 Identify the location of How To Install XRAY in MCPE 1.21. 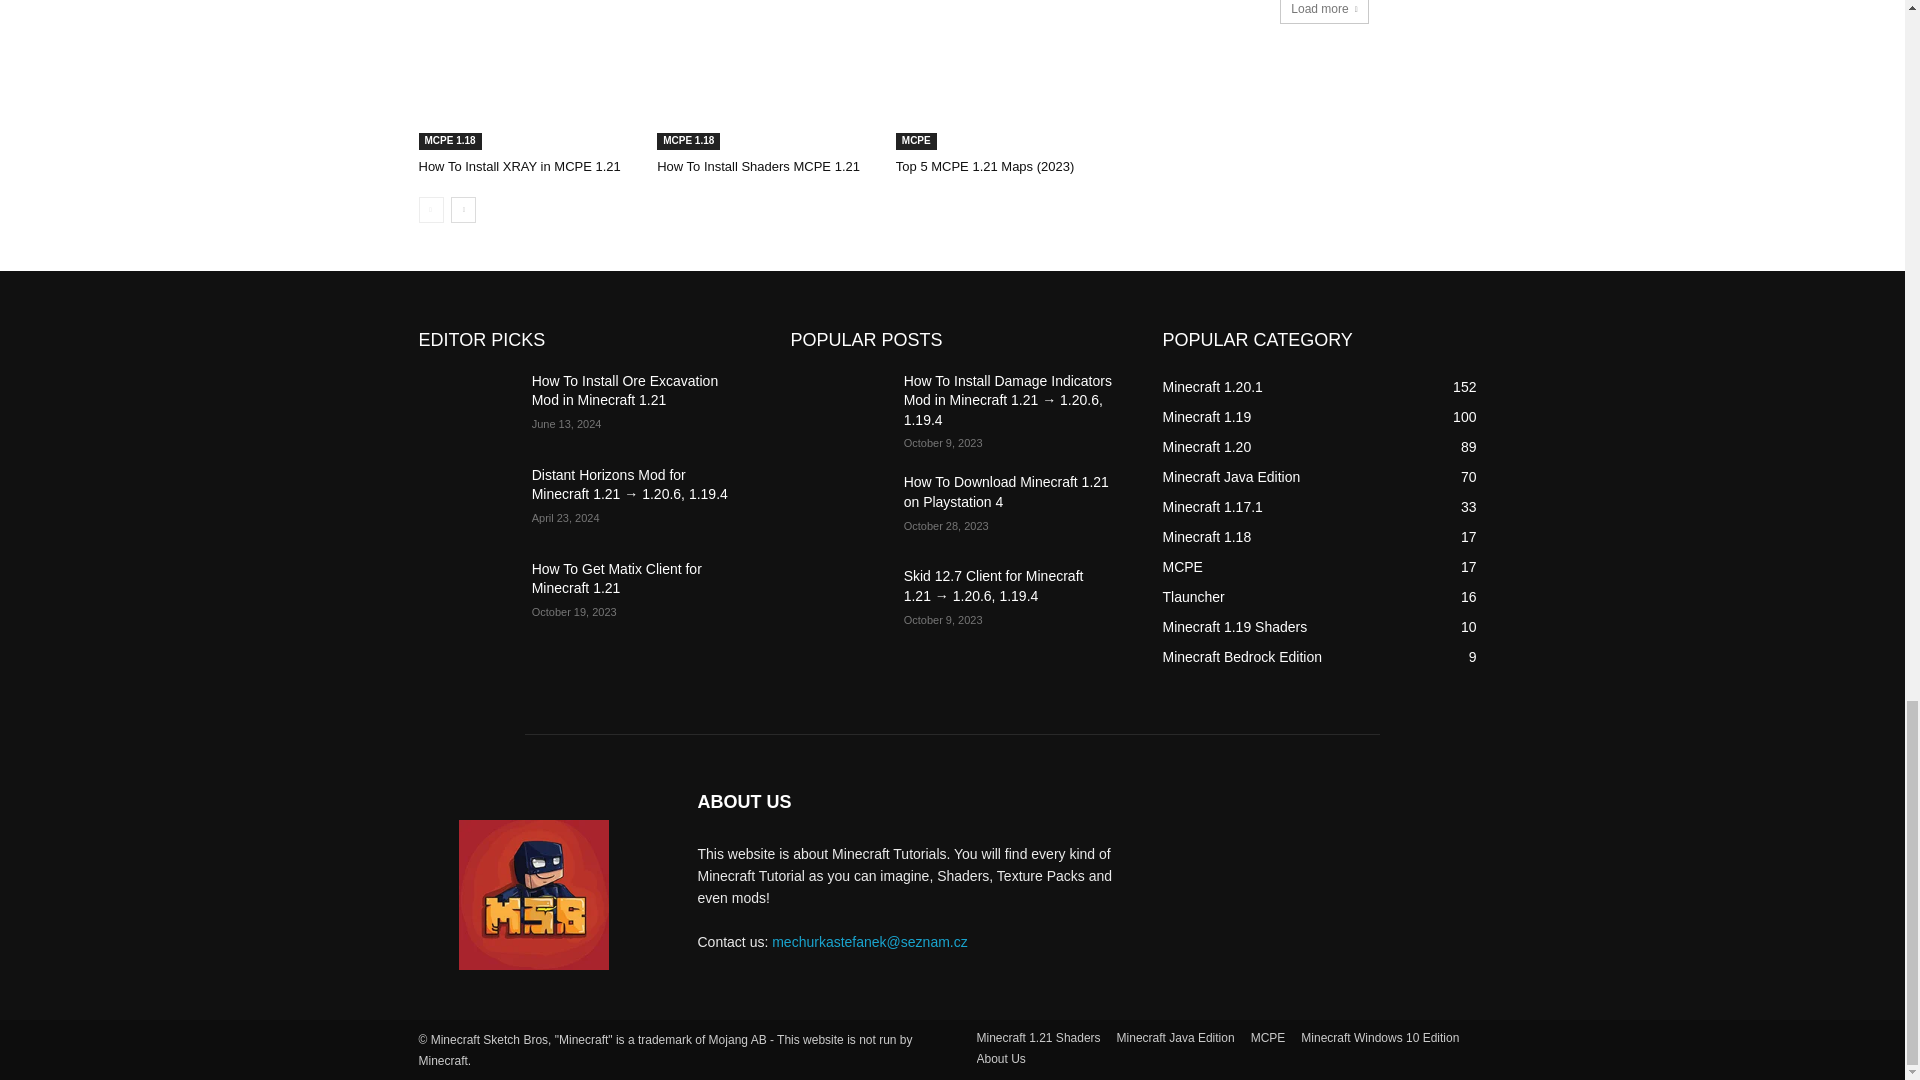
(519, 166).